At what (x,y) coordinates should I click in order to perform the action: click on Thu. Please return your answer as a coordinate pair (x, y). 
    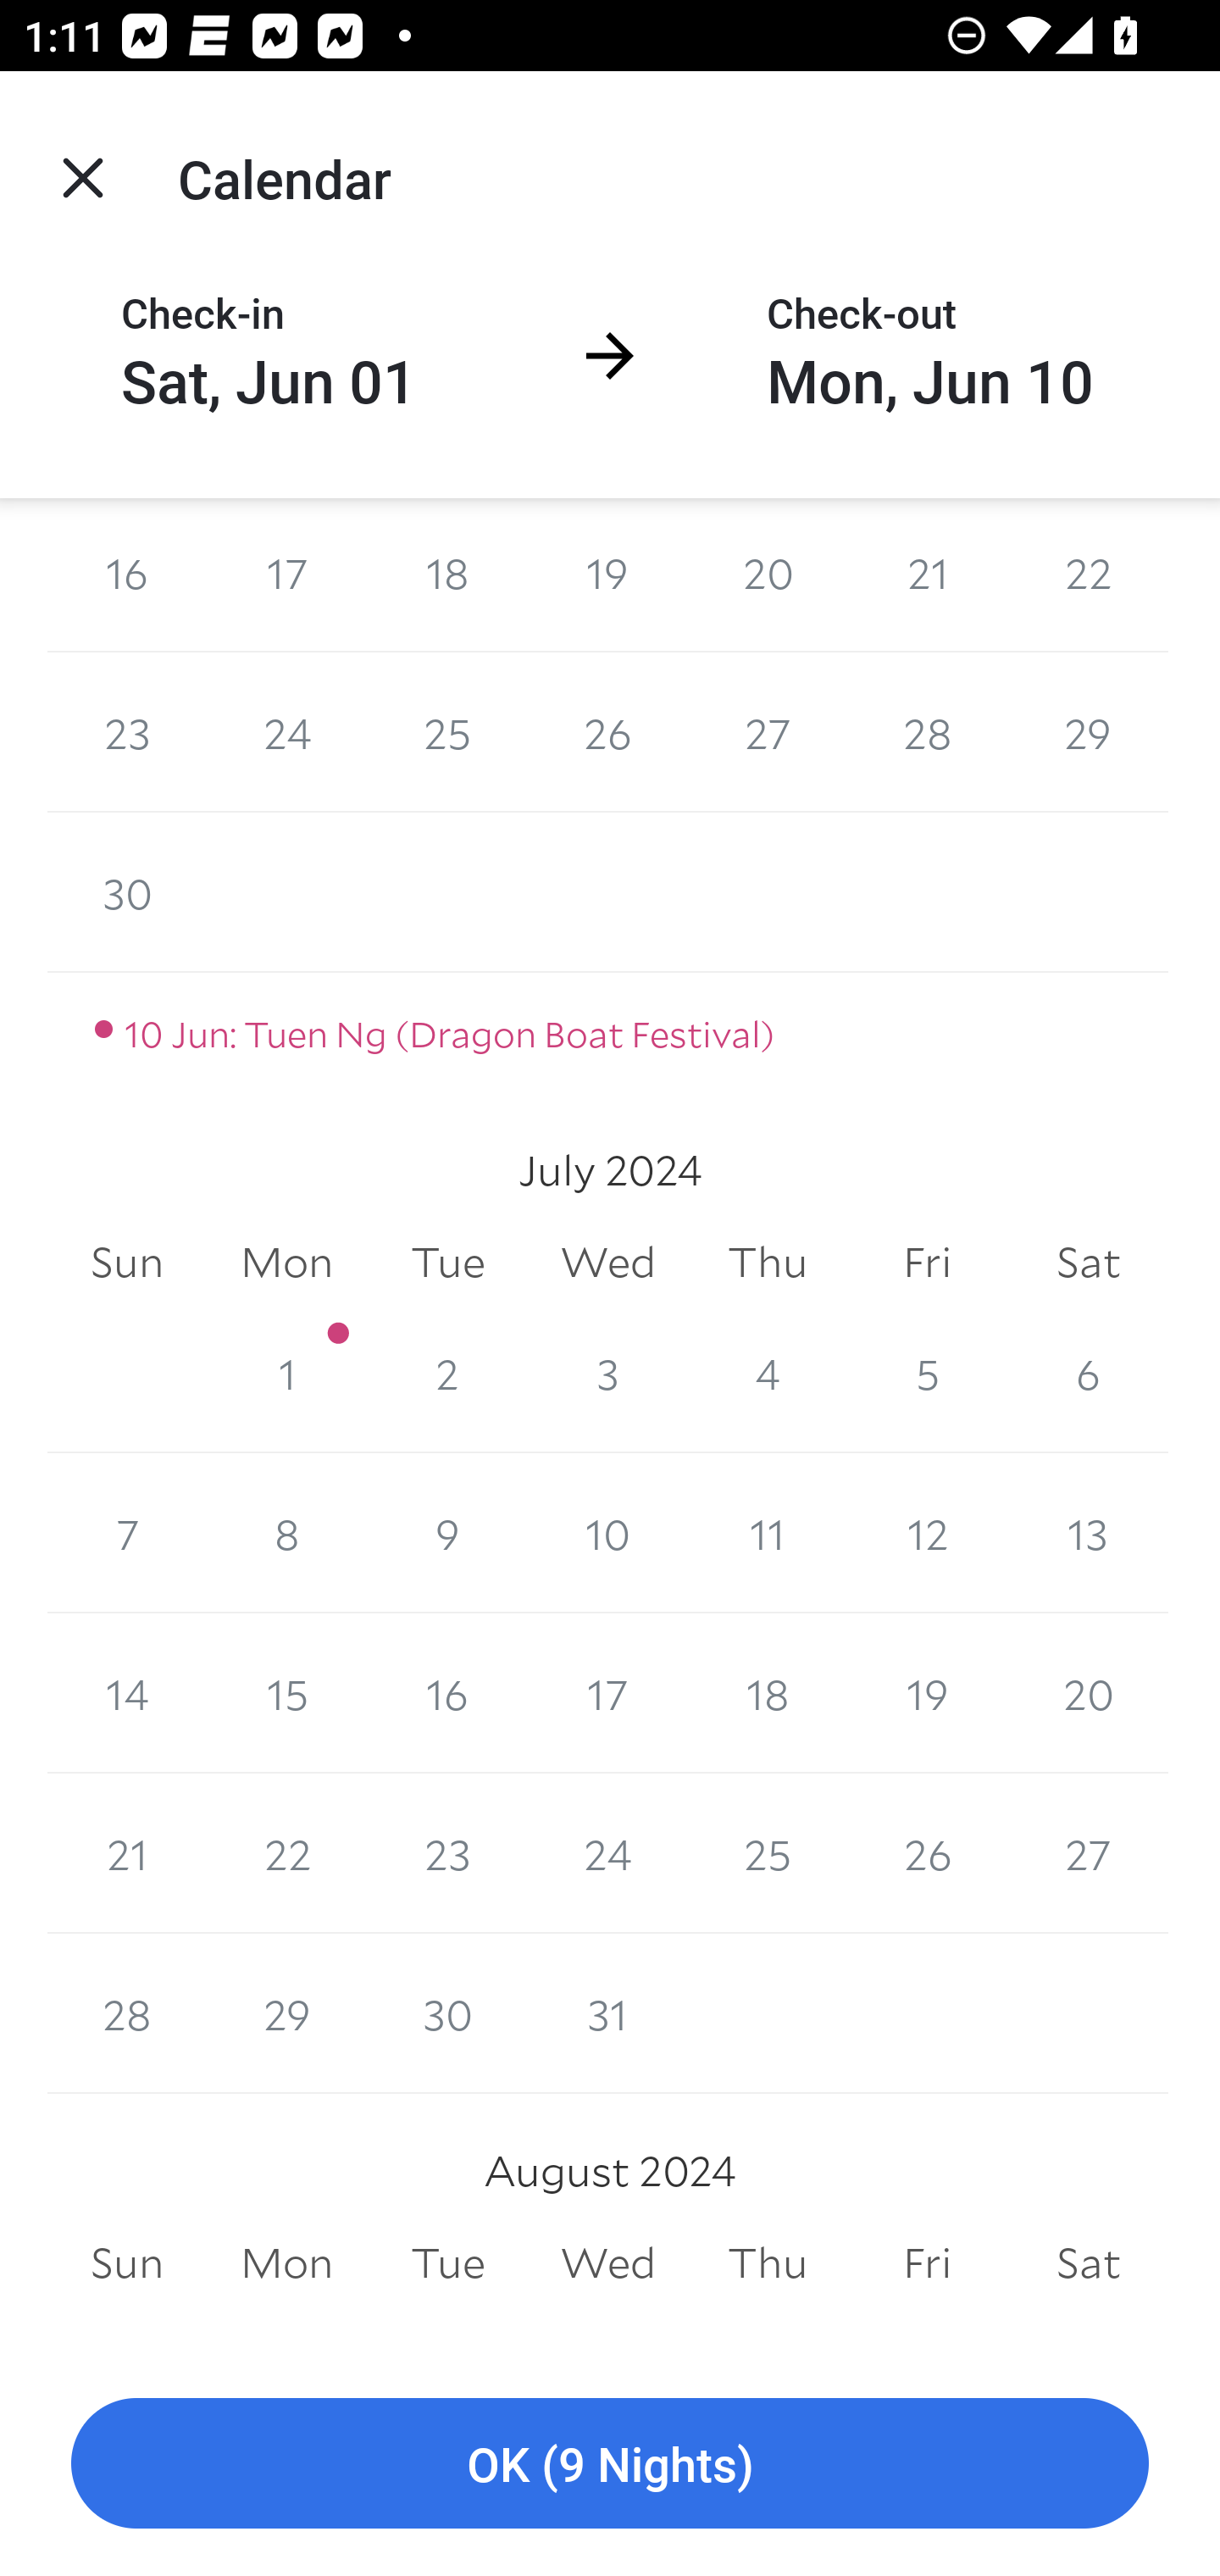
    Looking at the image, I should click on (768, 1263).